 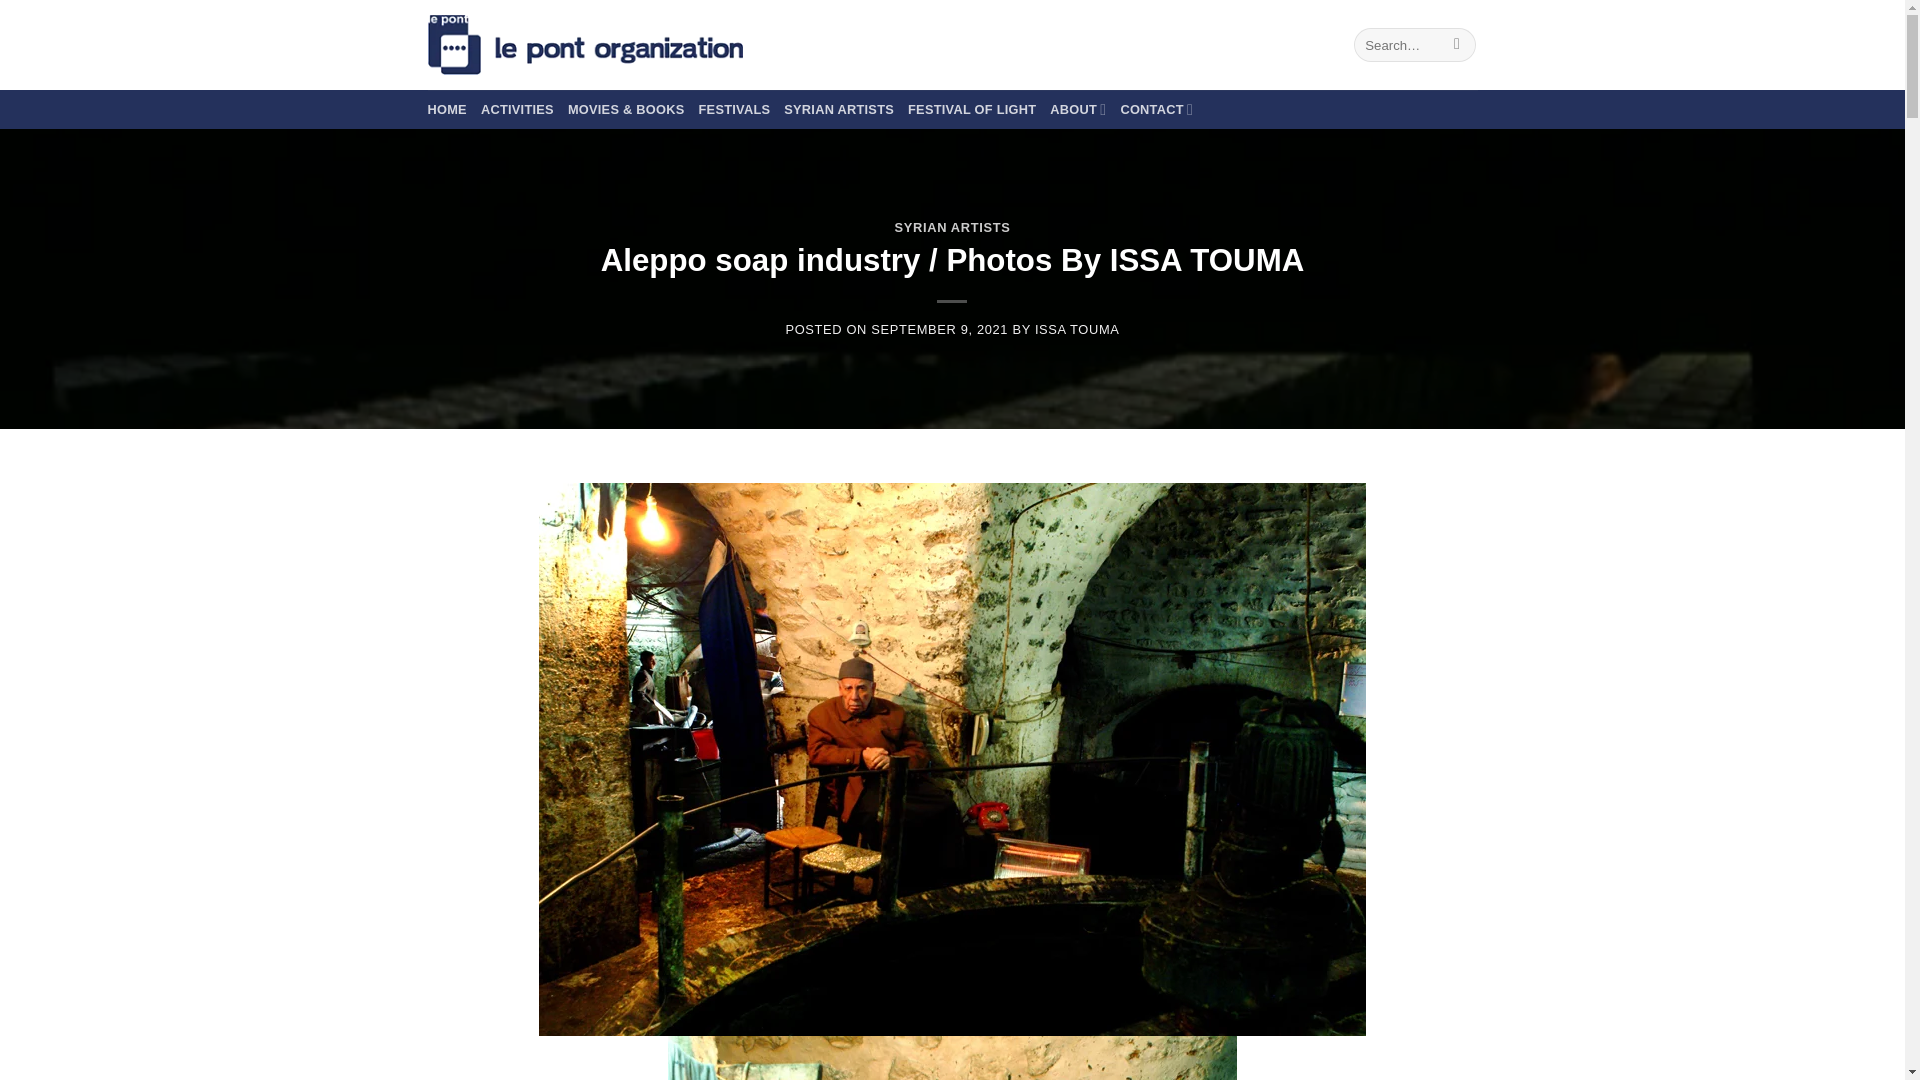 What do you see at coordinates (838, 110) in the screenshot?
I see `SYRIAN ARTISTS` at bounding box center [838, 110].